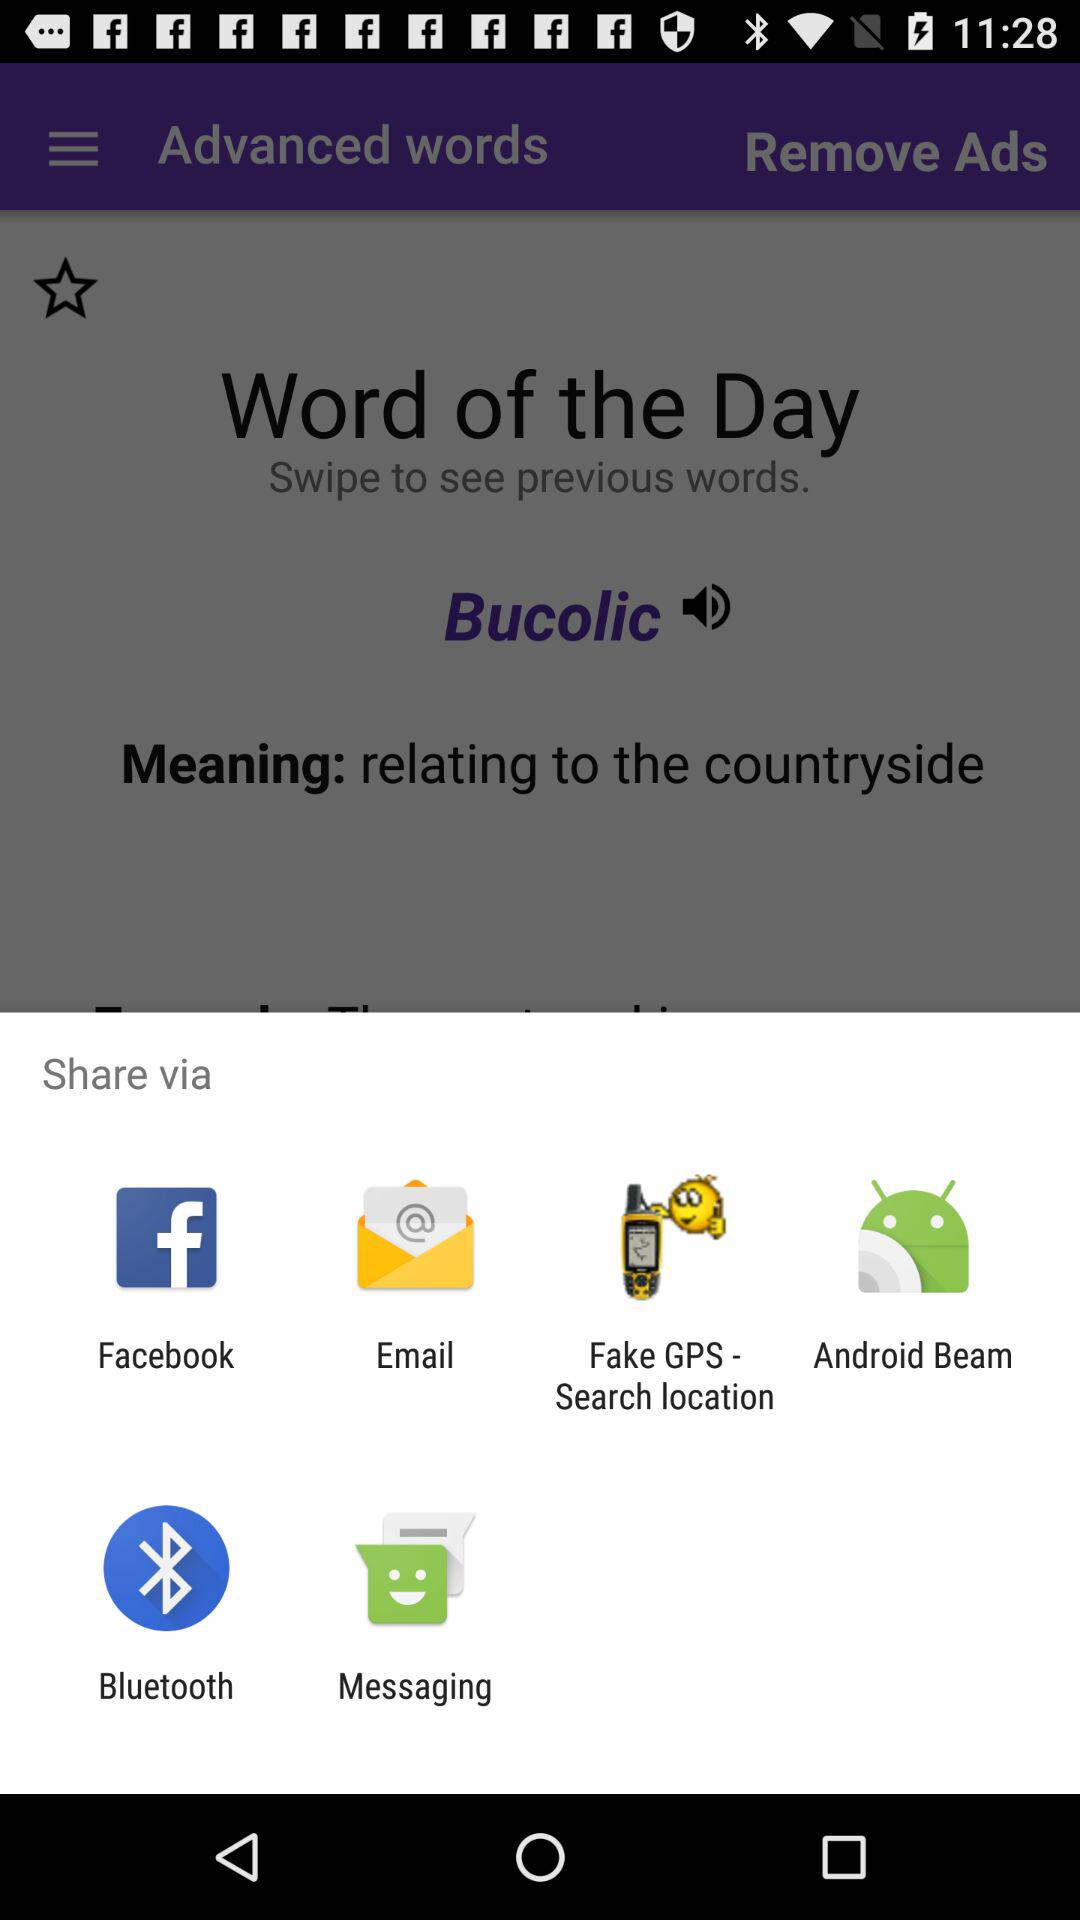 The image size is (1080, 1920). What do you see at coordinates (166, 1706) in the screenshot?
I see `launch the bluetooth icon` at bounding box center [166, 1706].